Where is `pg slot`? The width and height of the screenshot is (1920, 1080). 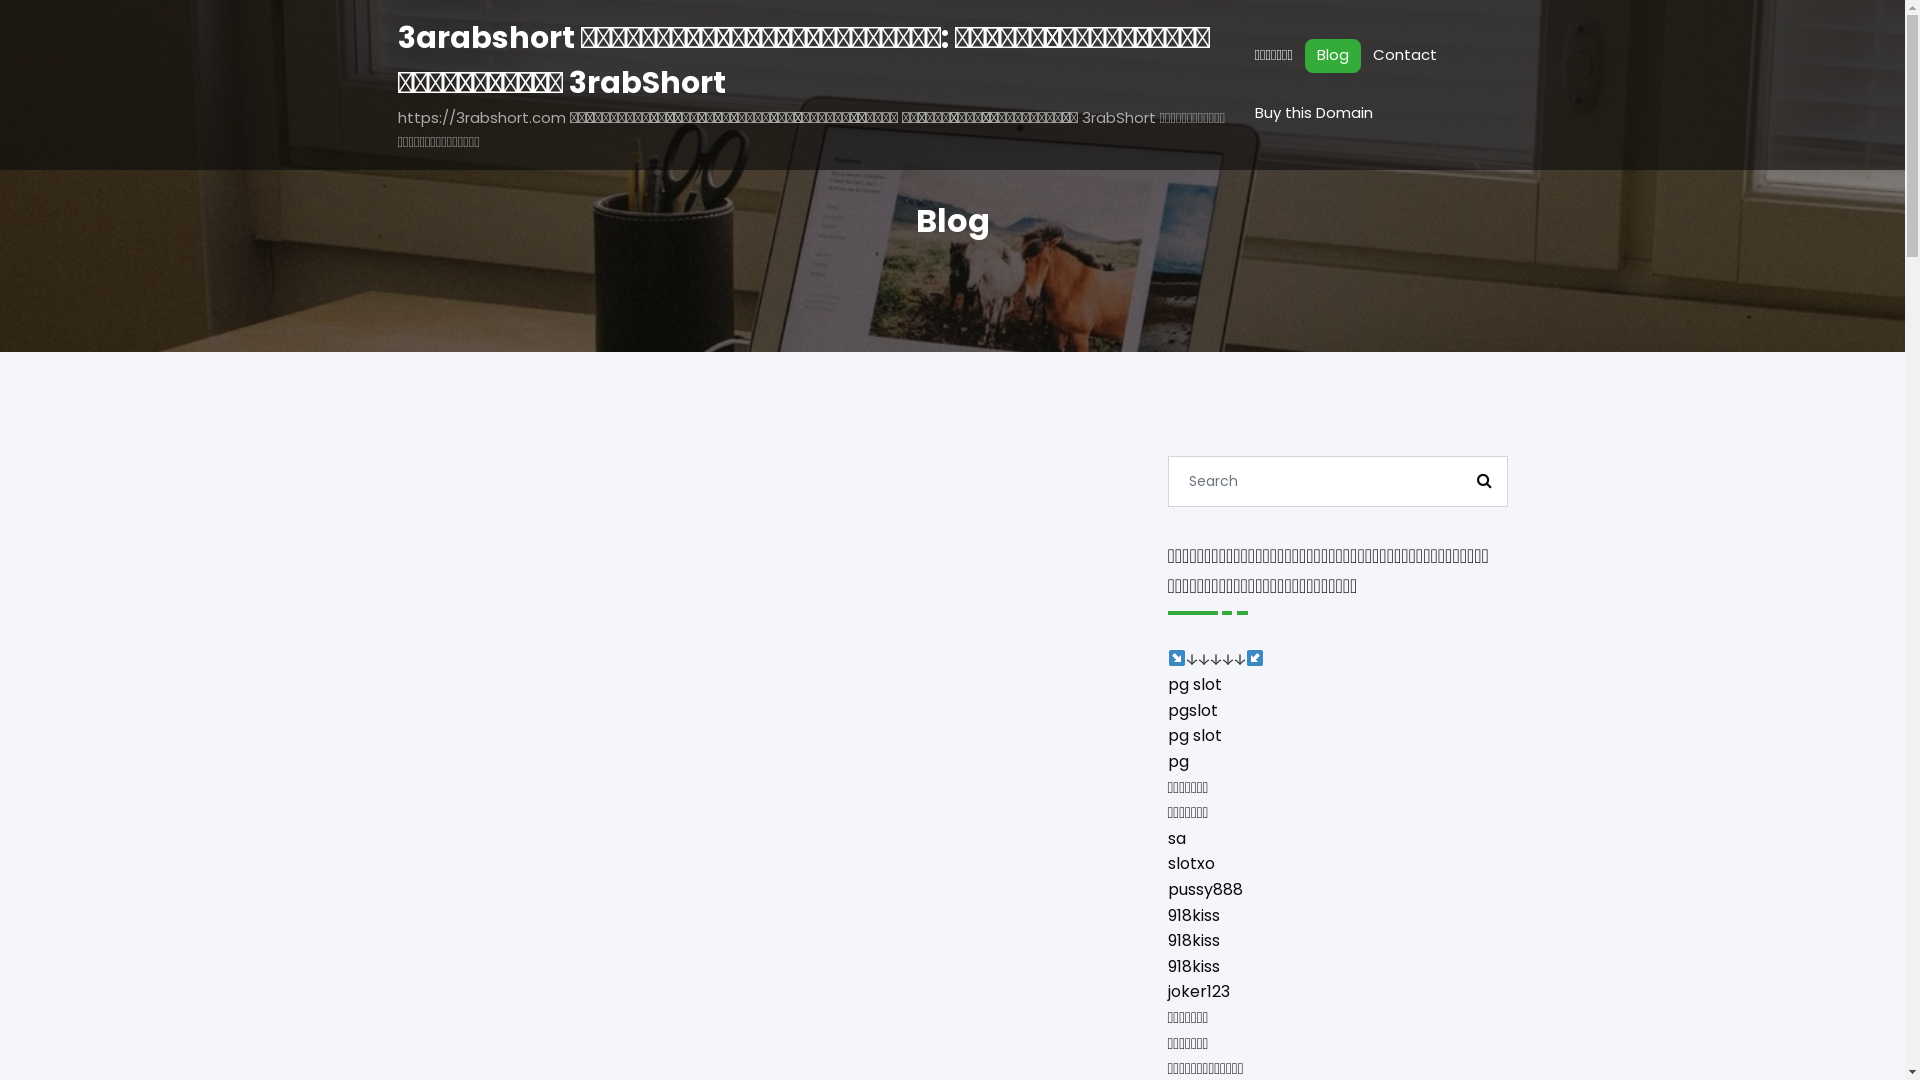
pg slot is located at coordinates (1195, 736).